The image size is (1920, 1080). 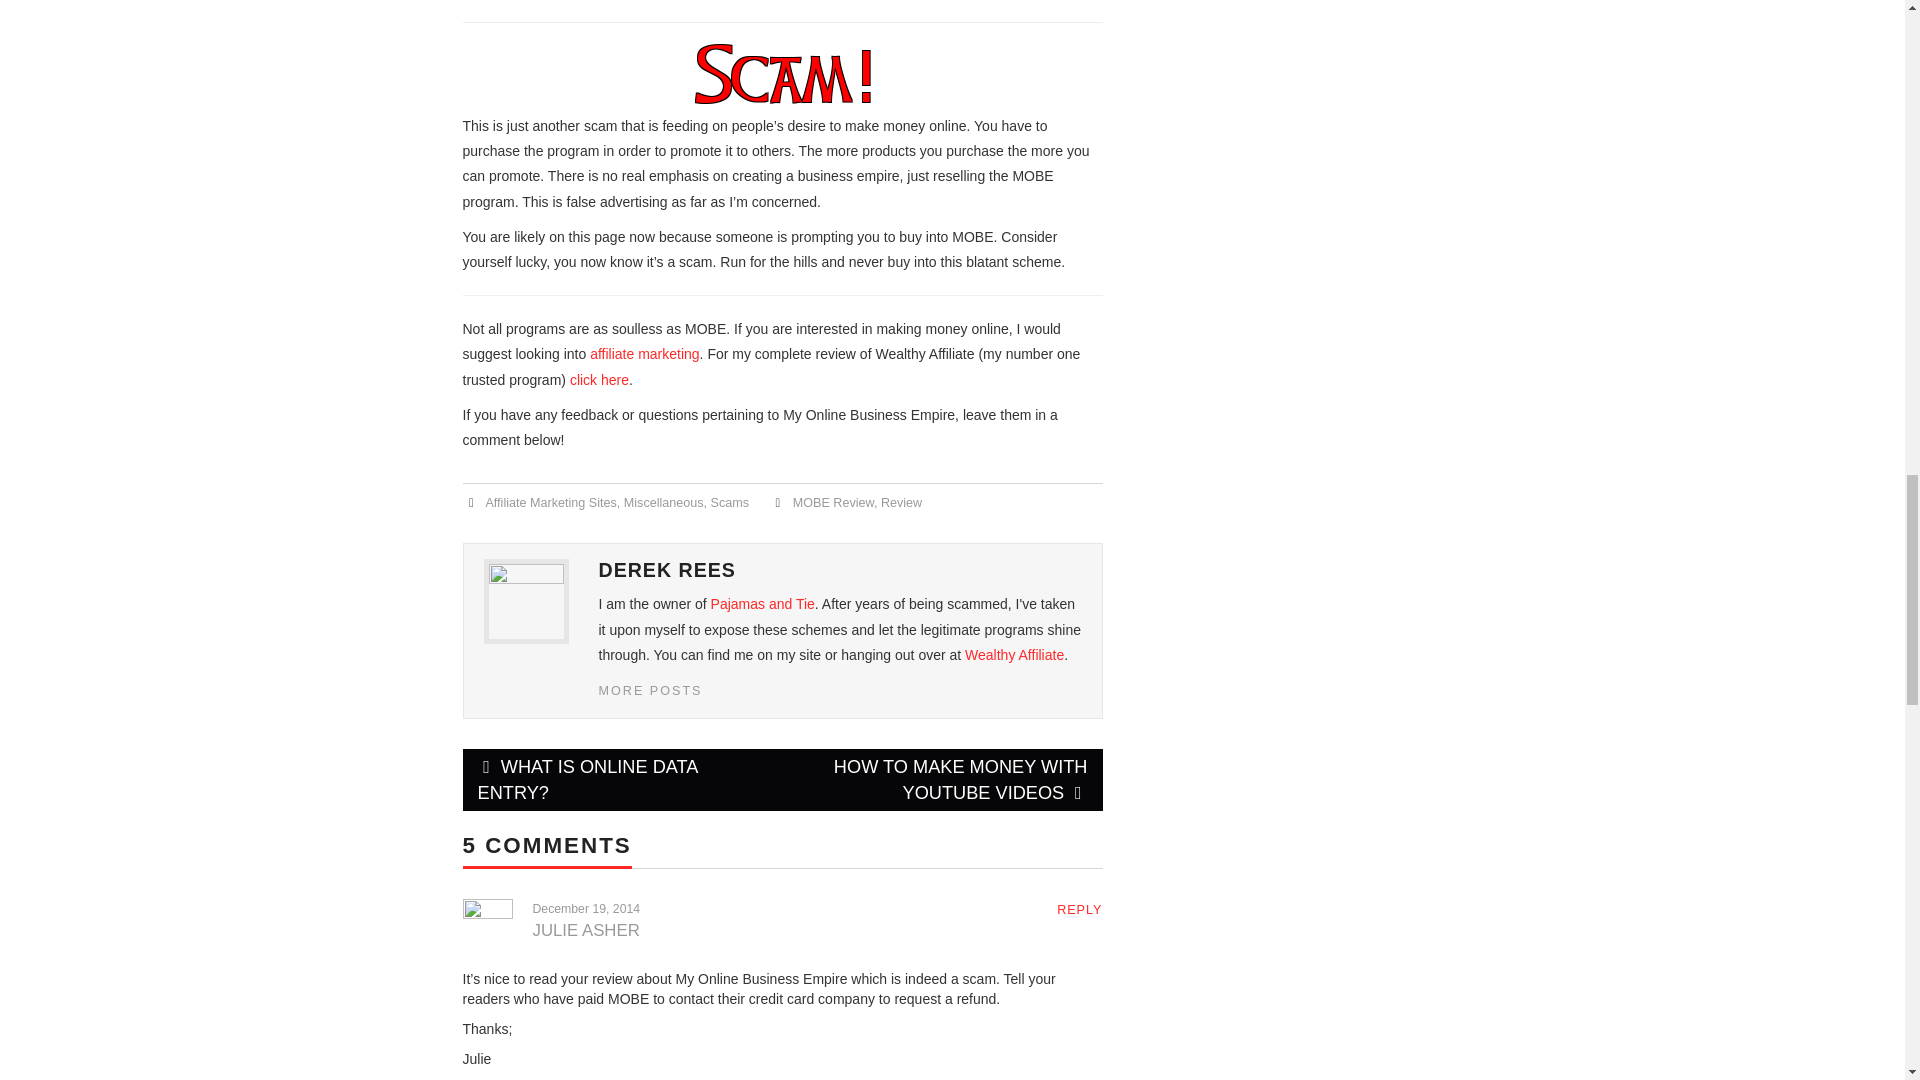 What do you see at coordinates (585, 908) in the screenshot?
I see `December 19, 2014` at bounding box center [585, 908].